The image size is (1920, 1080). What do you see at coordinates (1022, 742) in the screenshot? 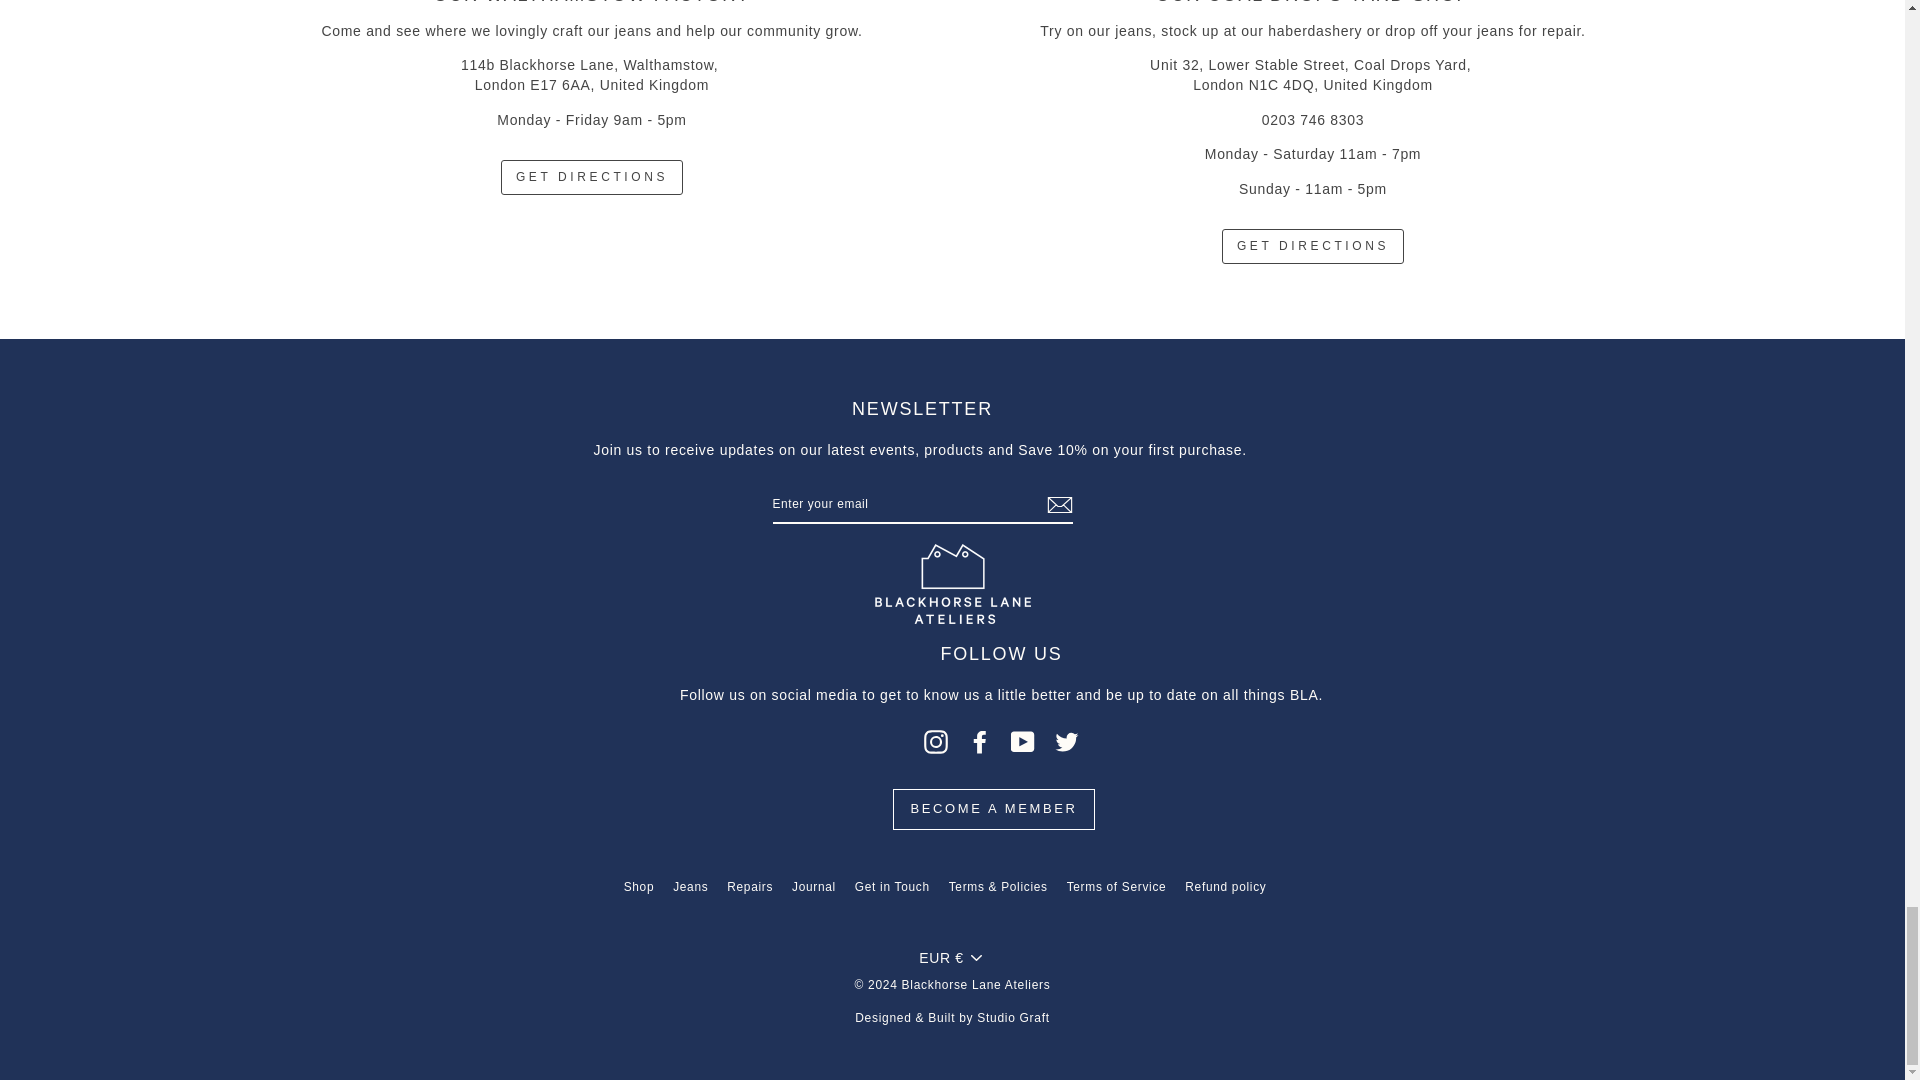
I see `Blackhorse Lane Ateliers  on YouTube` at bounding box center [1022, 742].